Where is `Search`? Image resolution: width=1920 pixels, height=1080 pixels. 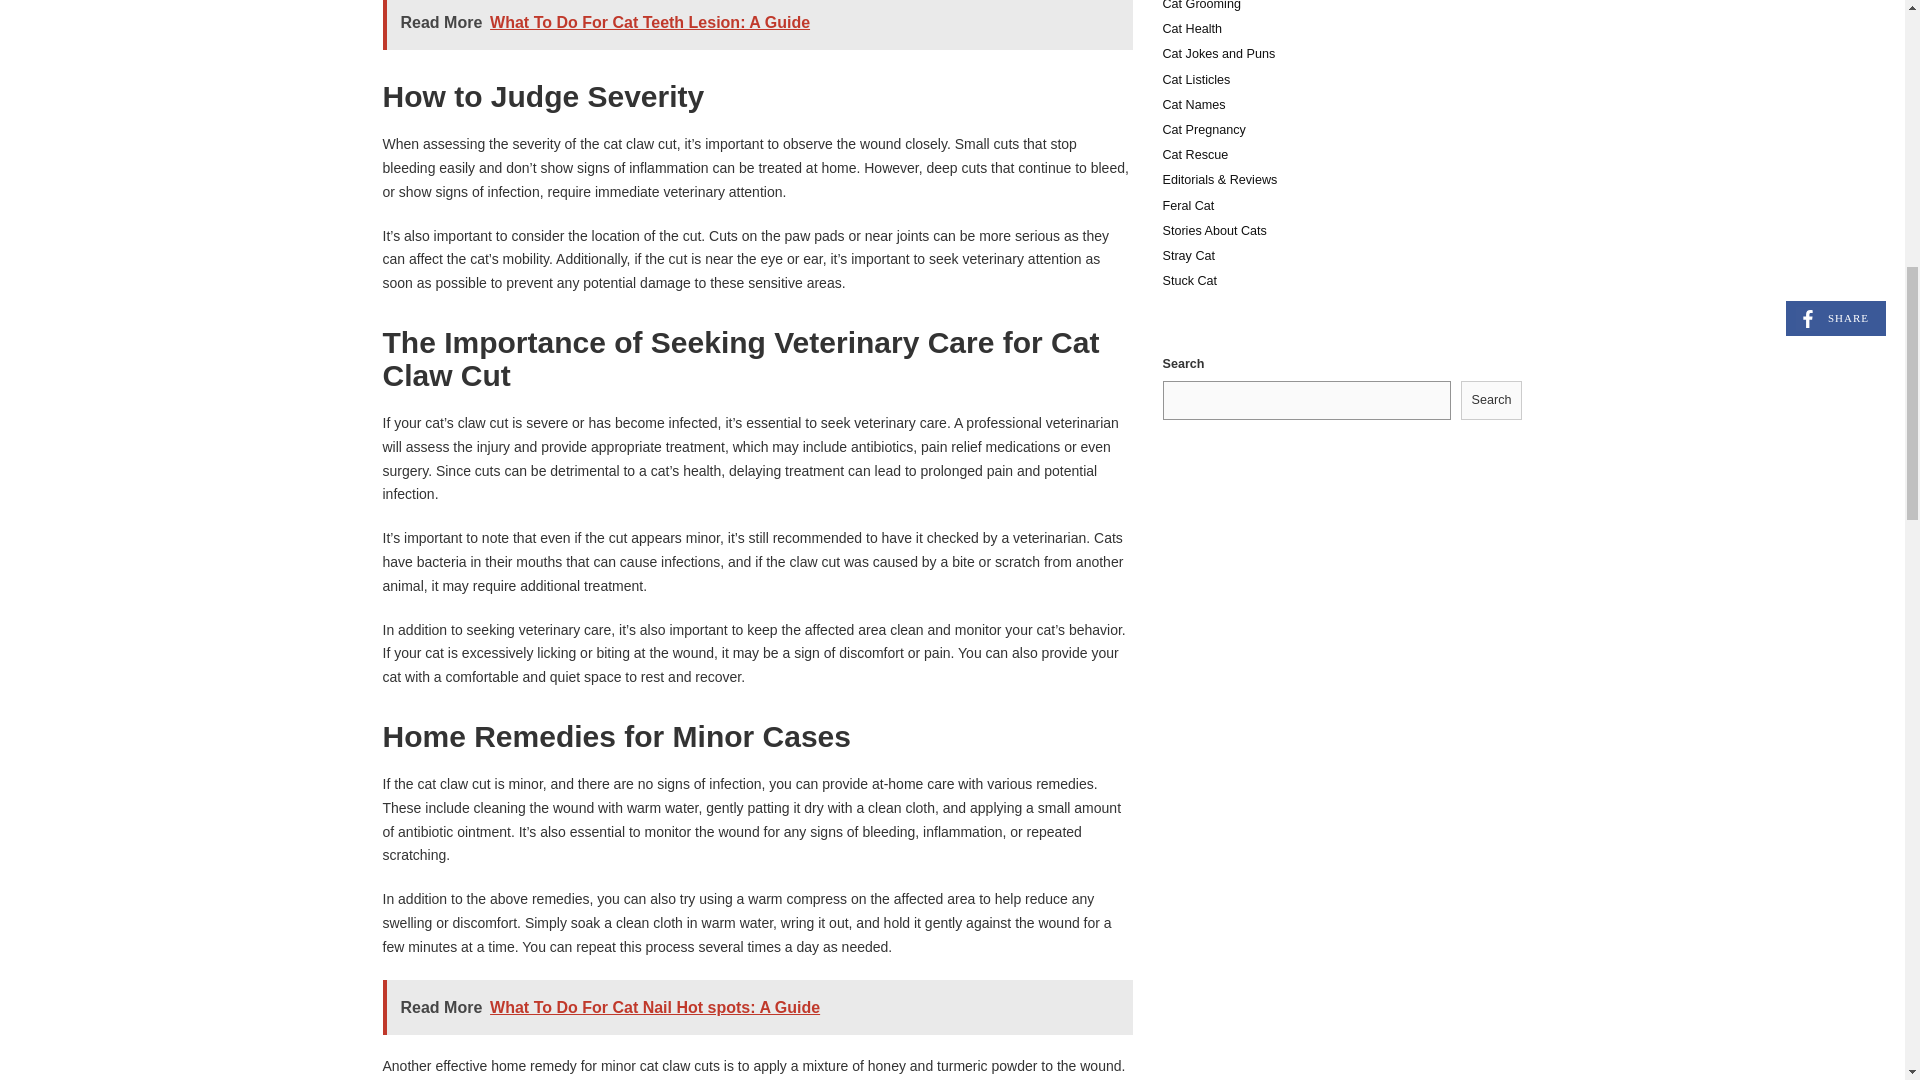
Search is located at coordinates (1492, 400).